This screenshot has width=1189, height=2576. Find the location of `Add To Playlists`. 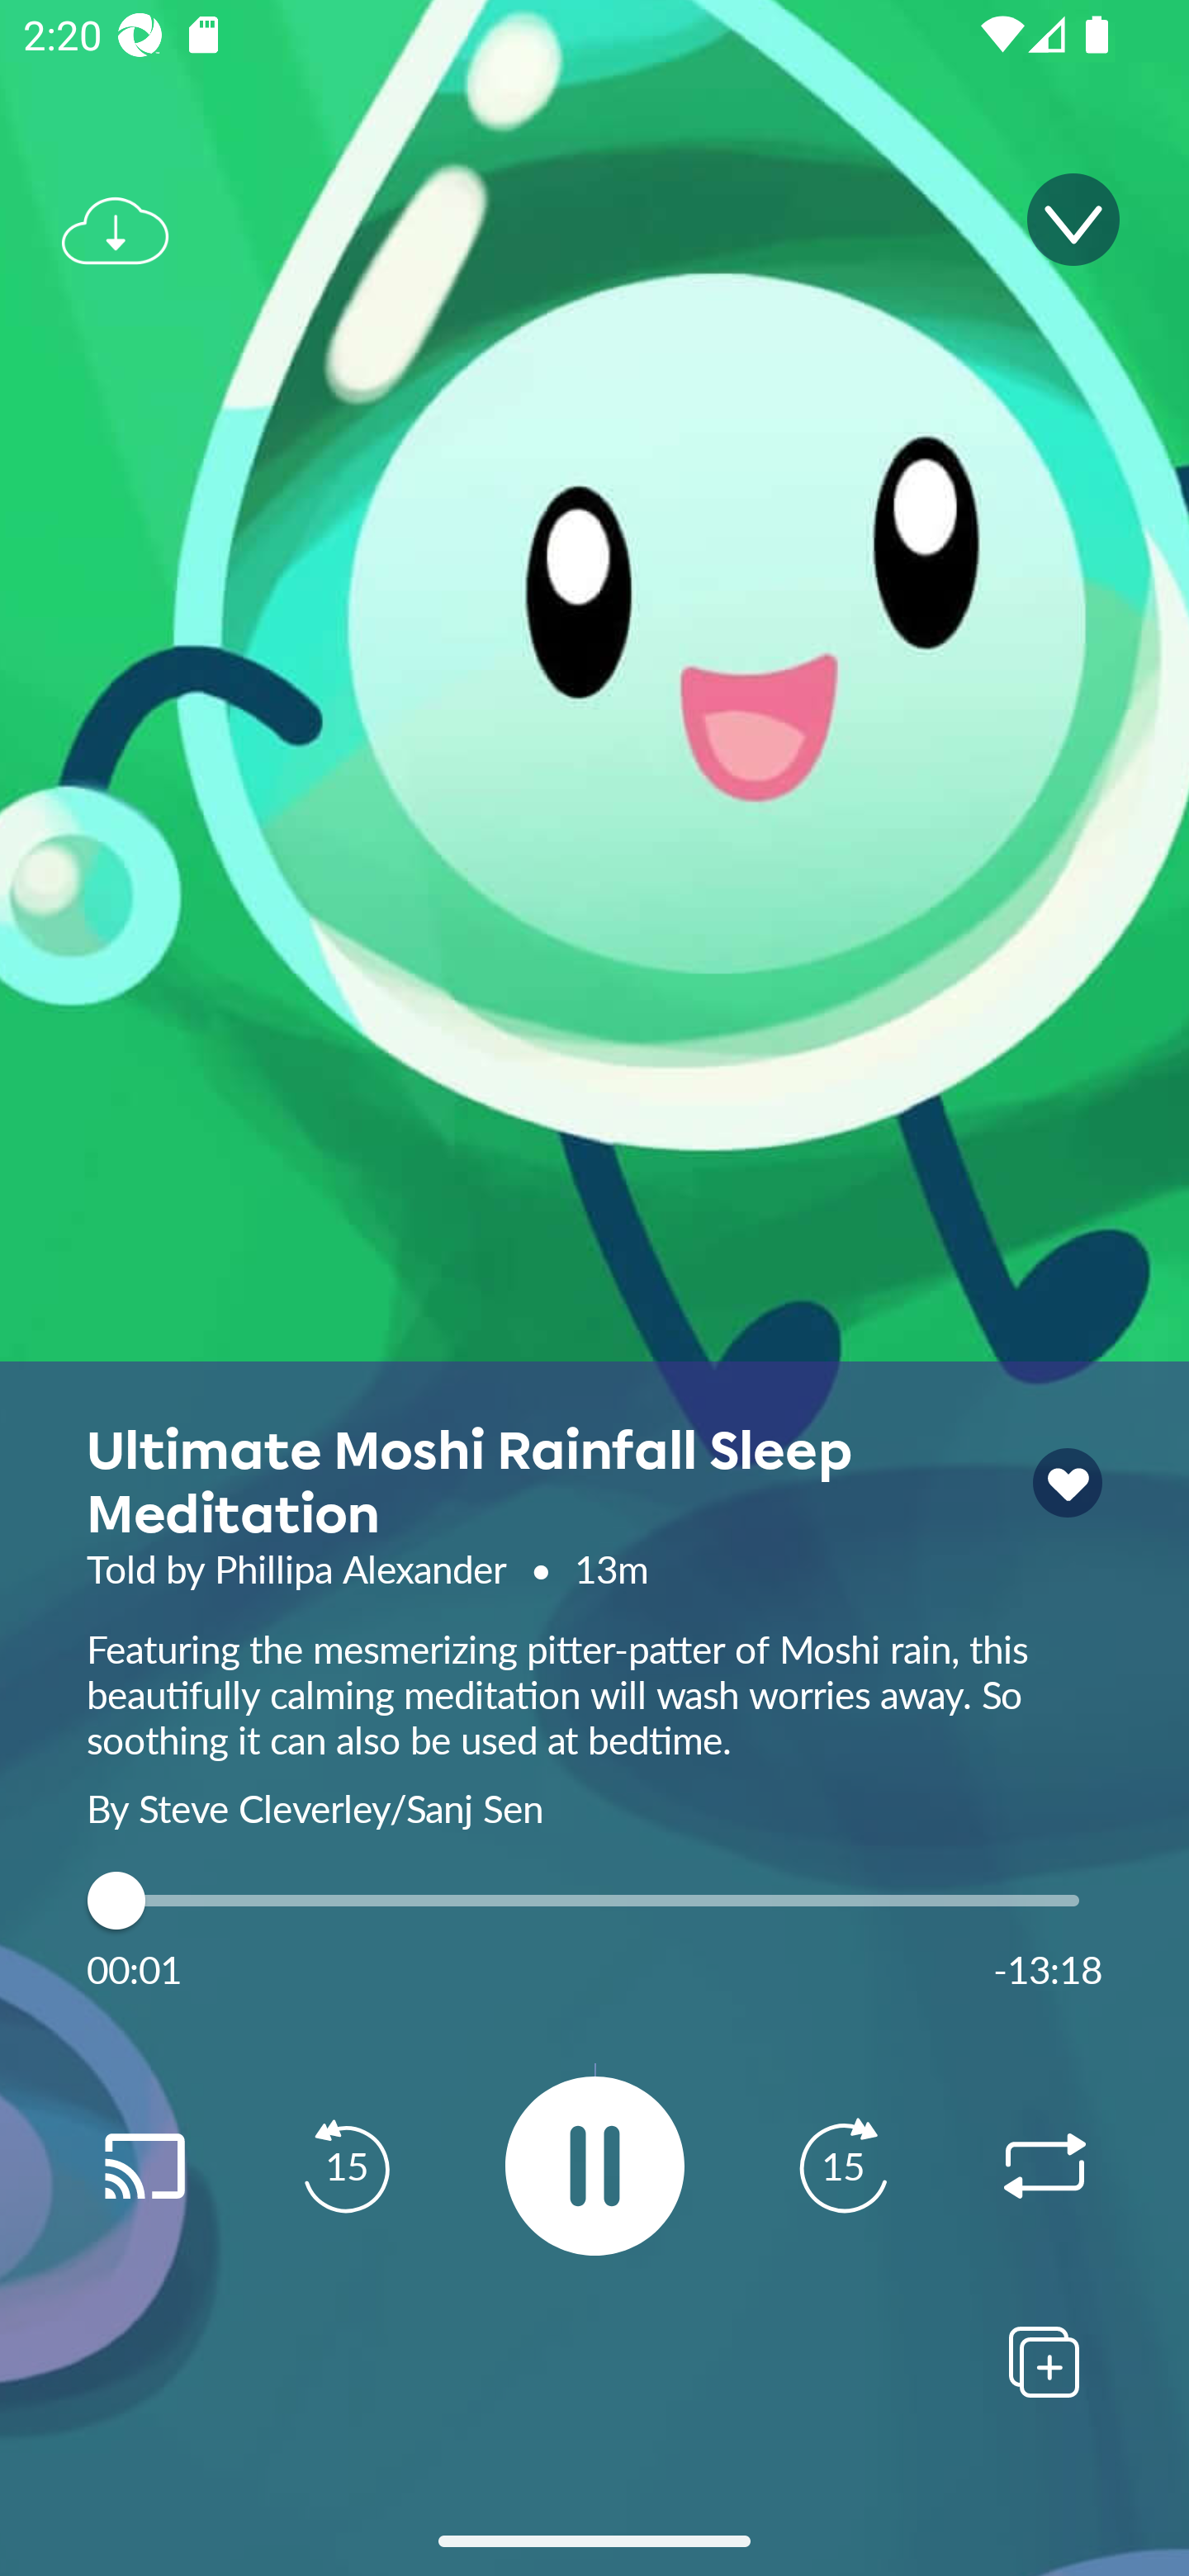

Add To Playlists is located at coordinates (1044, 2361).